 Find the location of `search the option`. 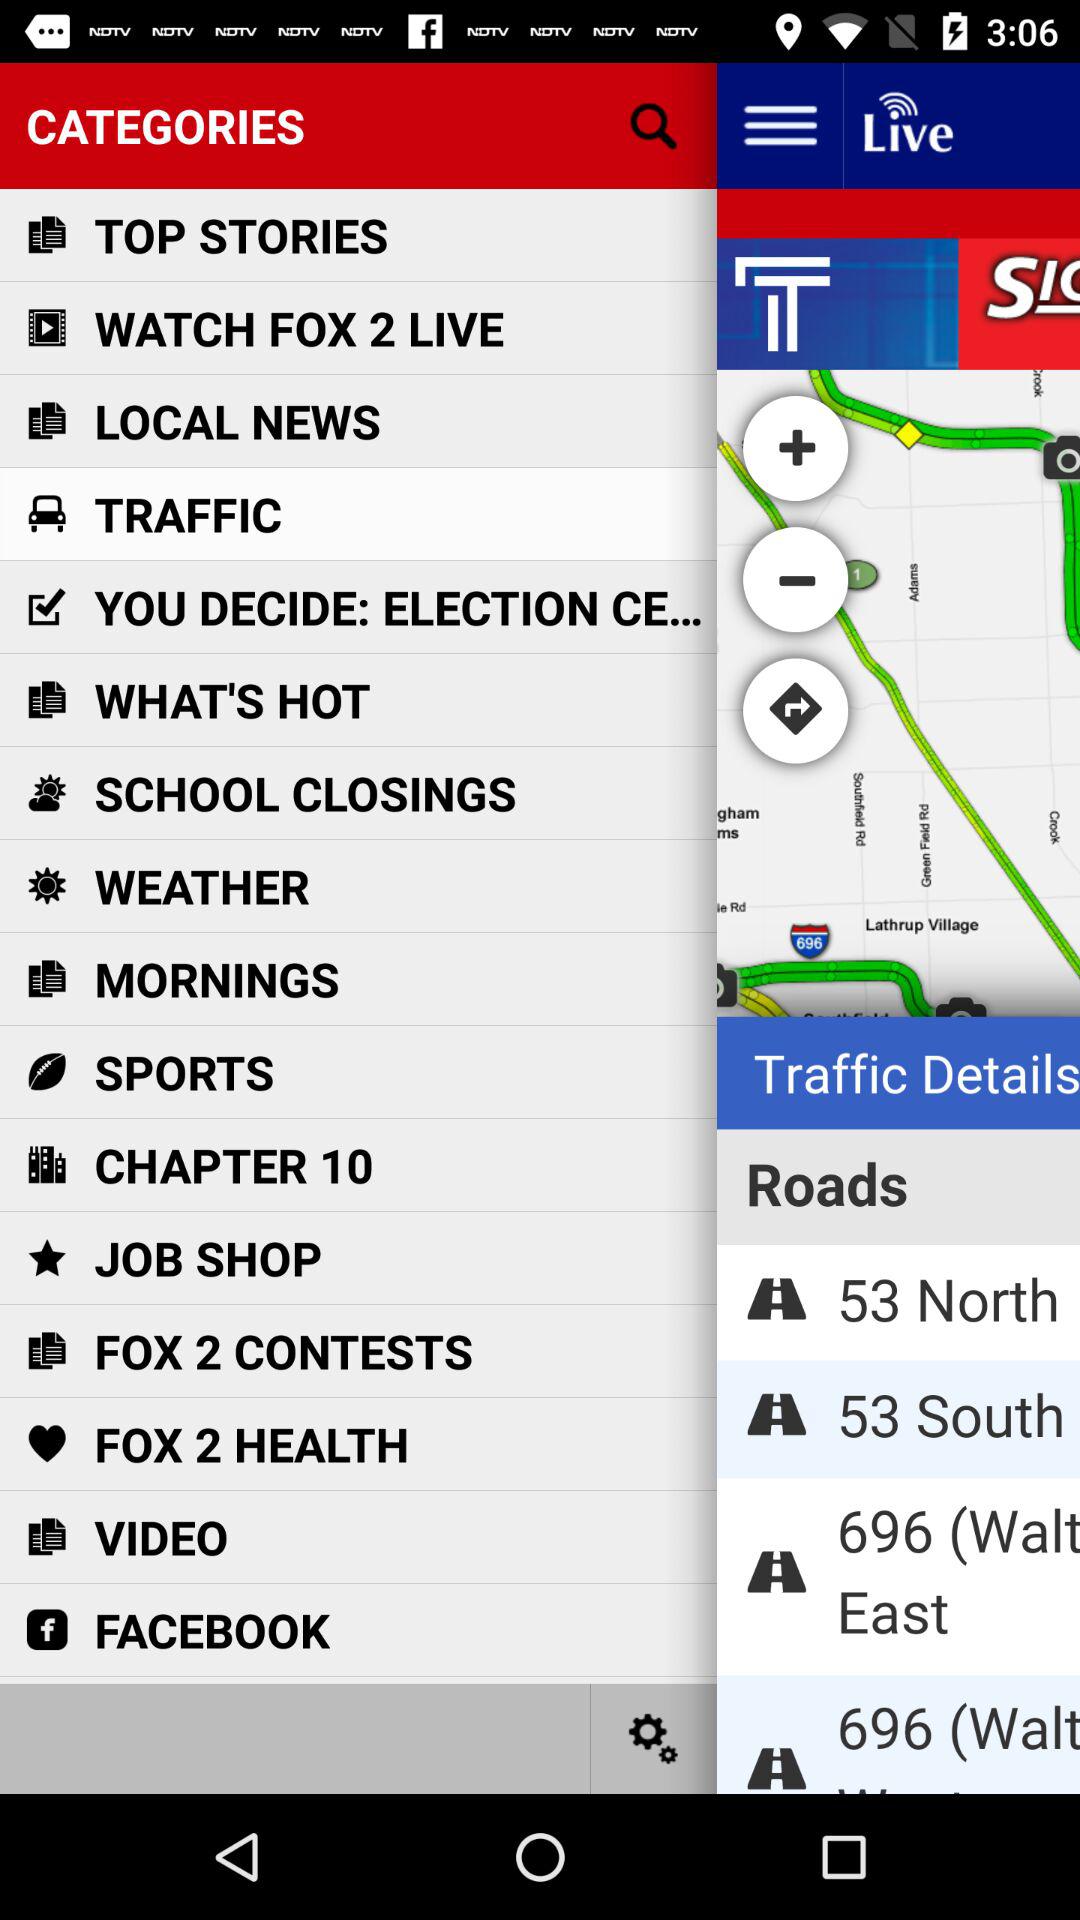

search the option is located at coordinates (654, 126).